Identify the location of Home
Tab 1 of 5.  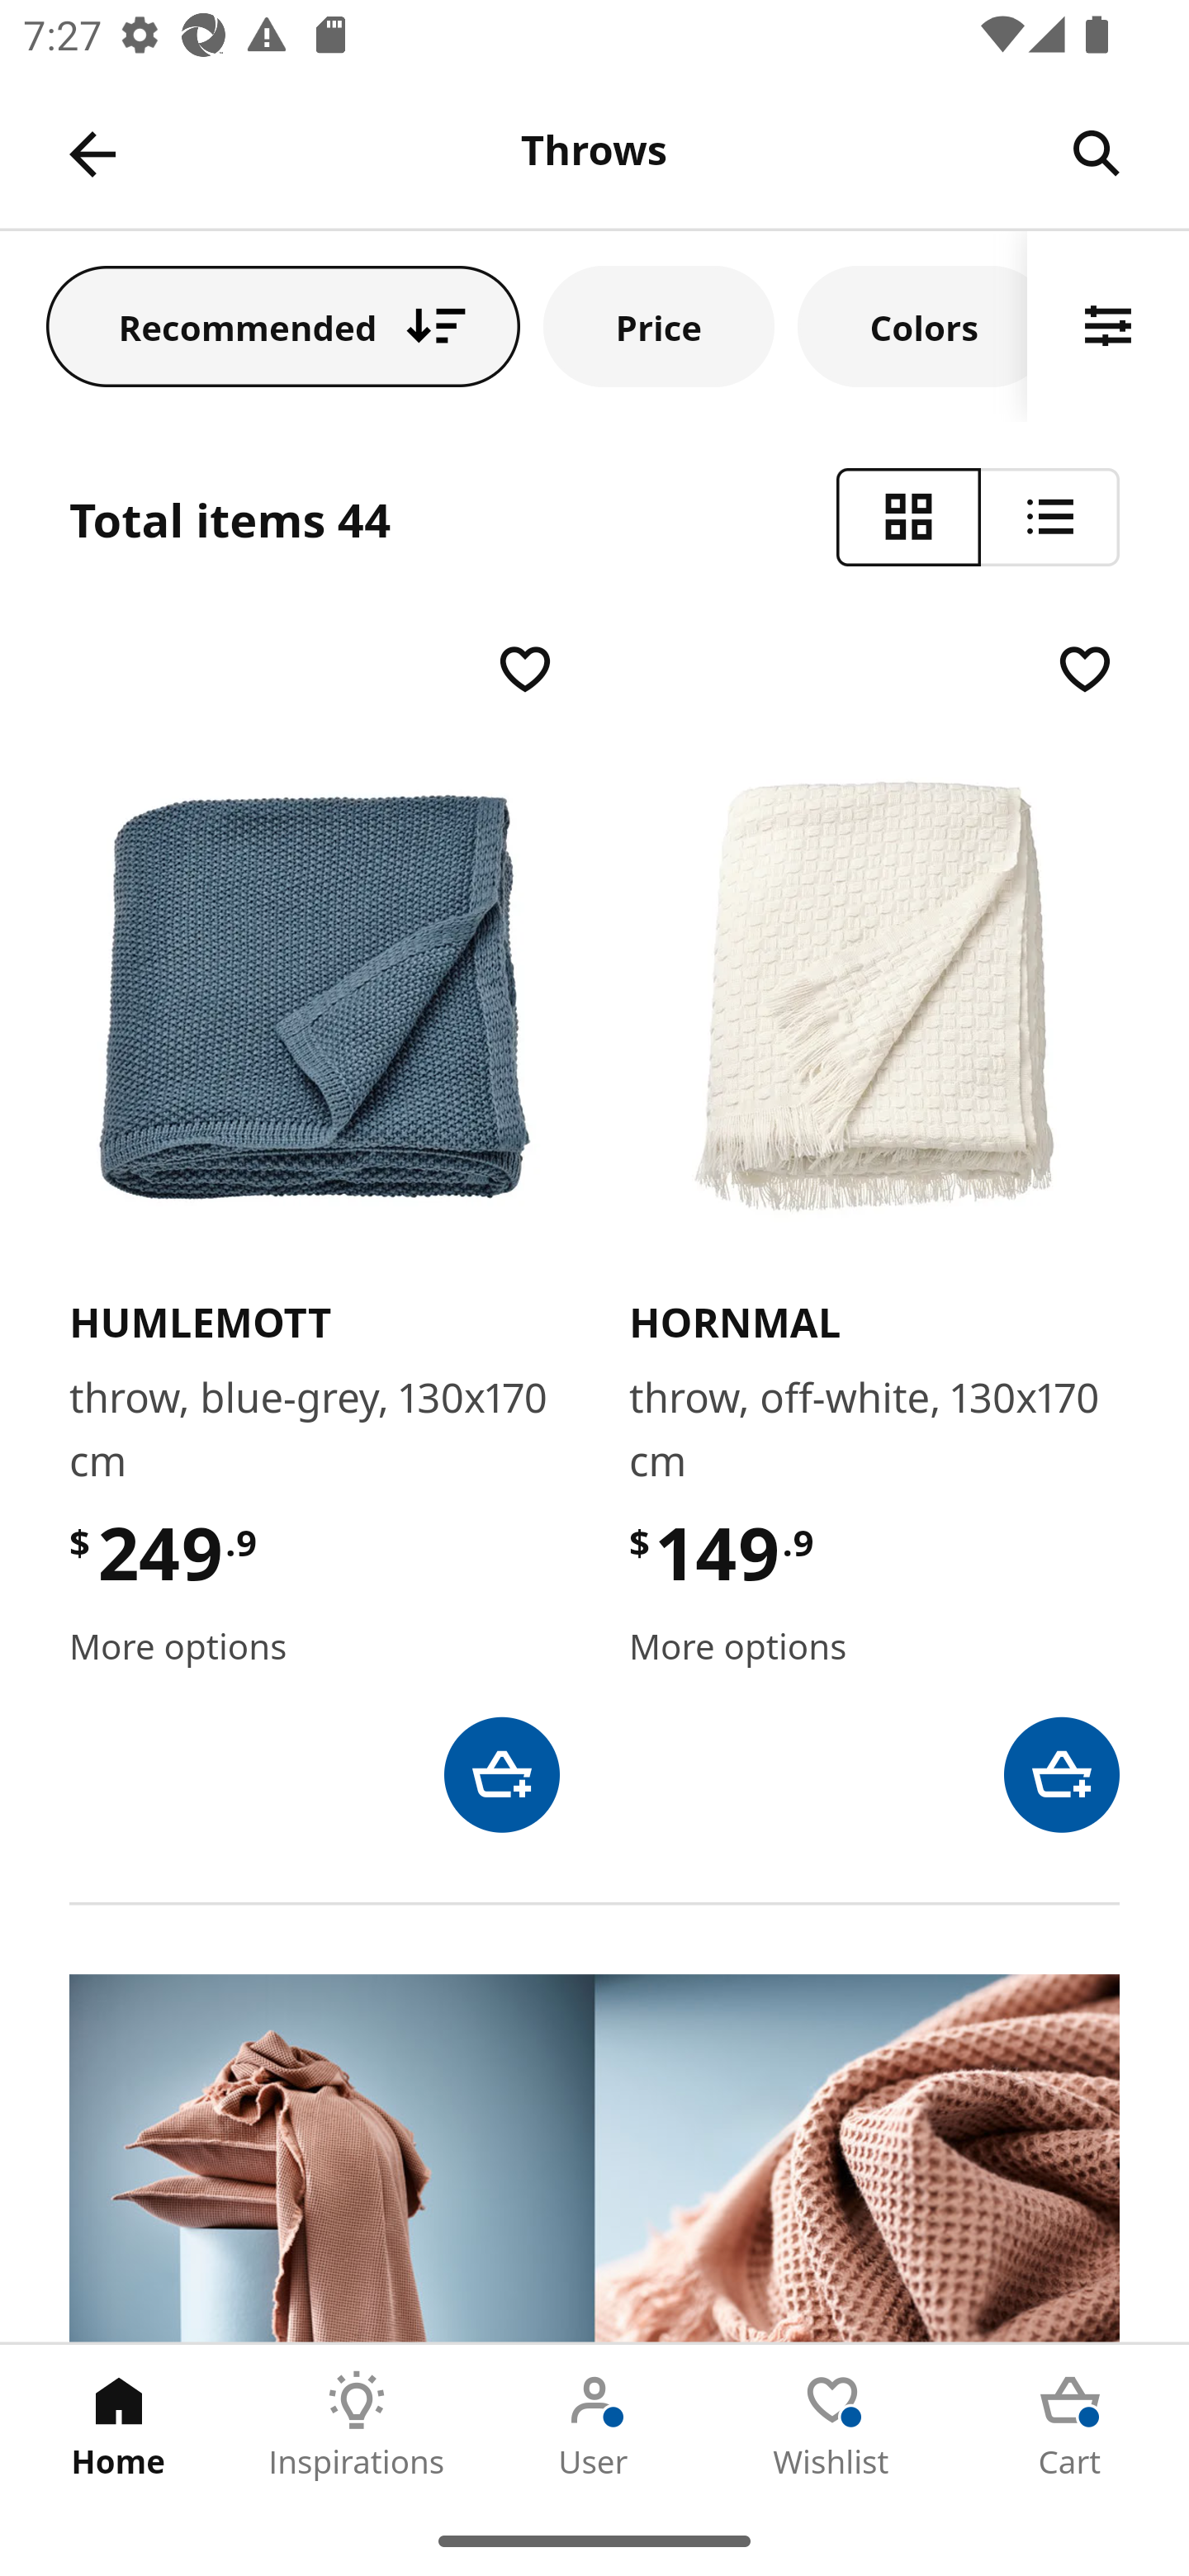
(119, 2425).